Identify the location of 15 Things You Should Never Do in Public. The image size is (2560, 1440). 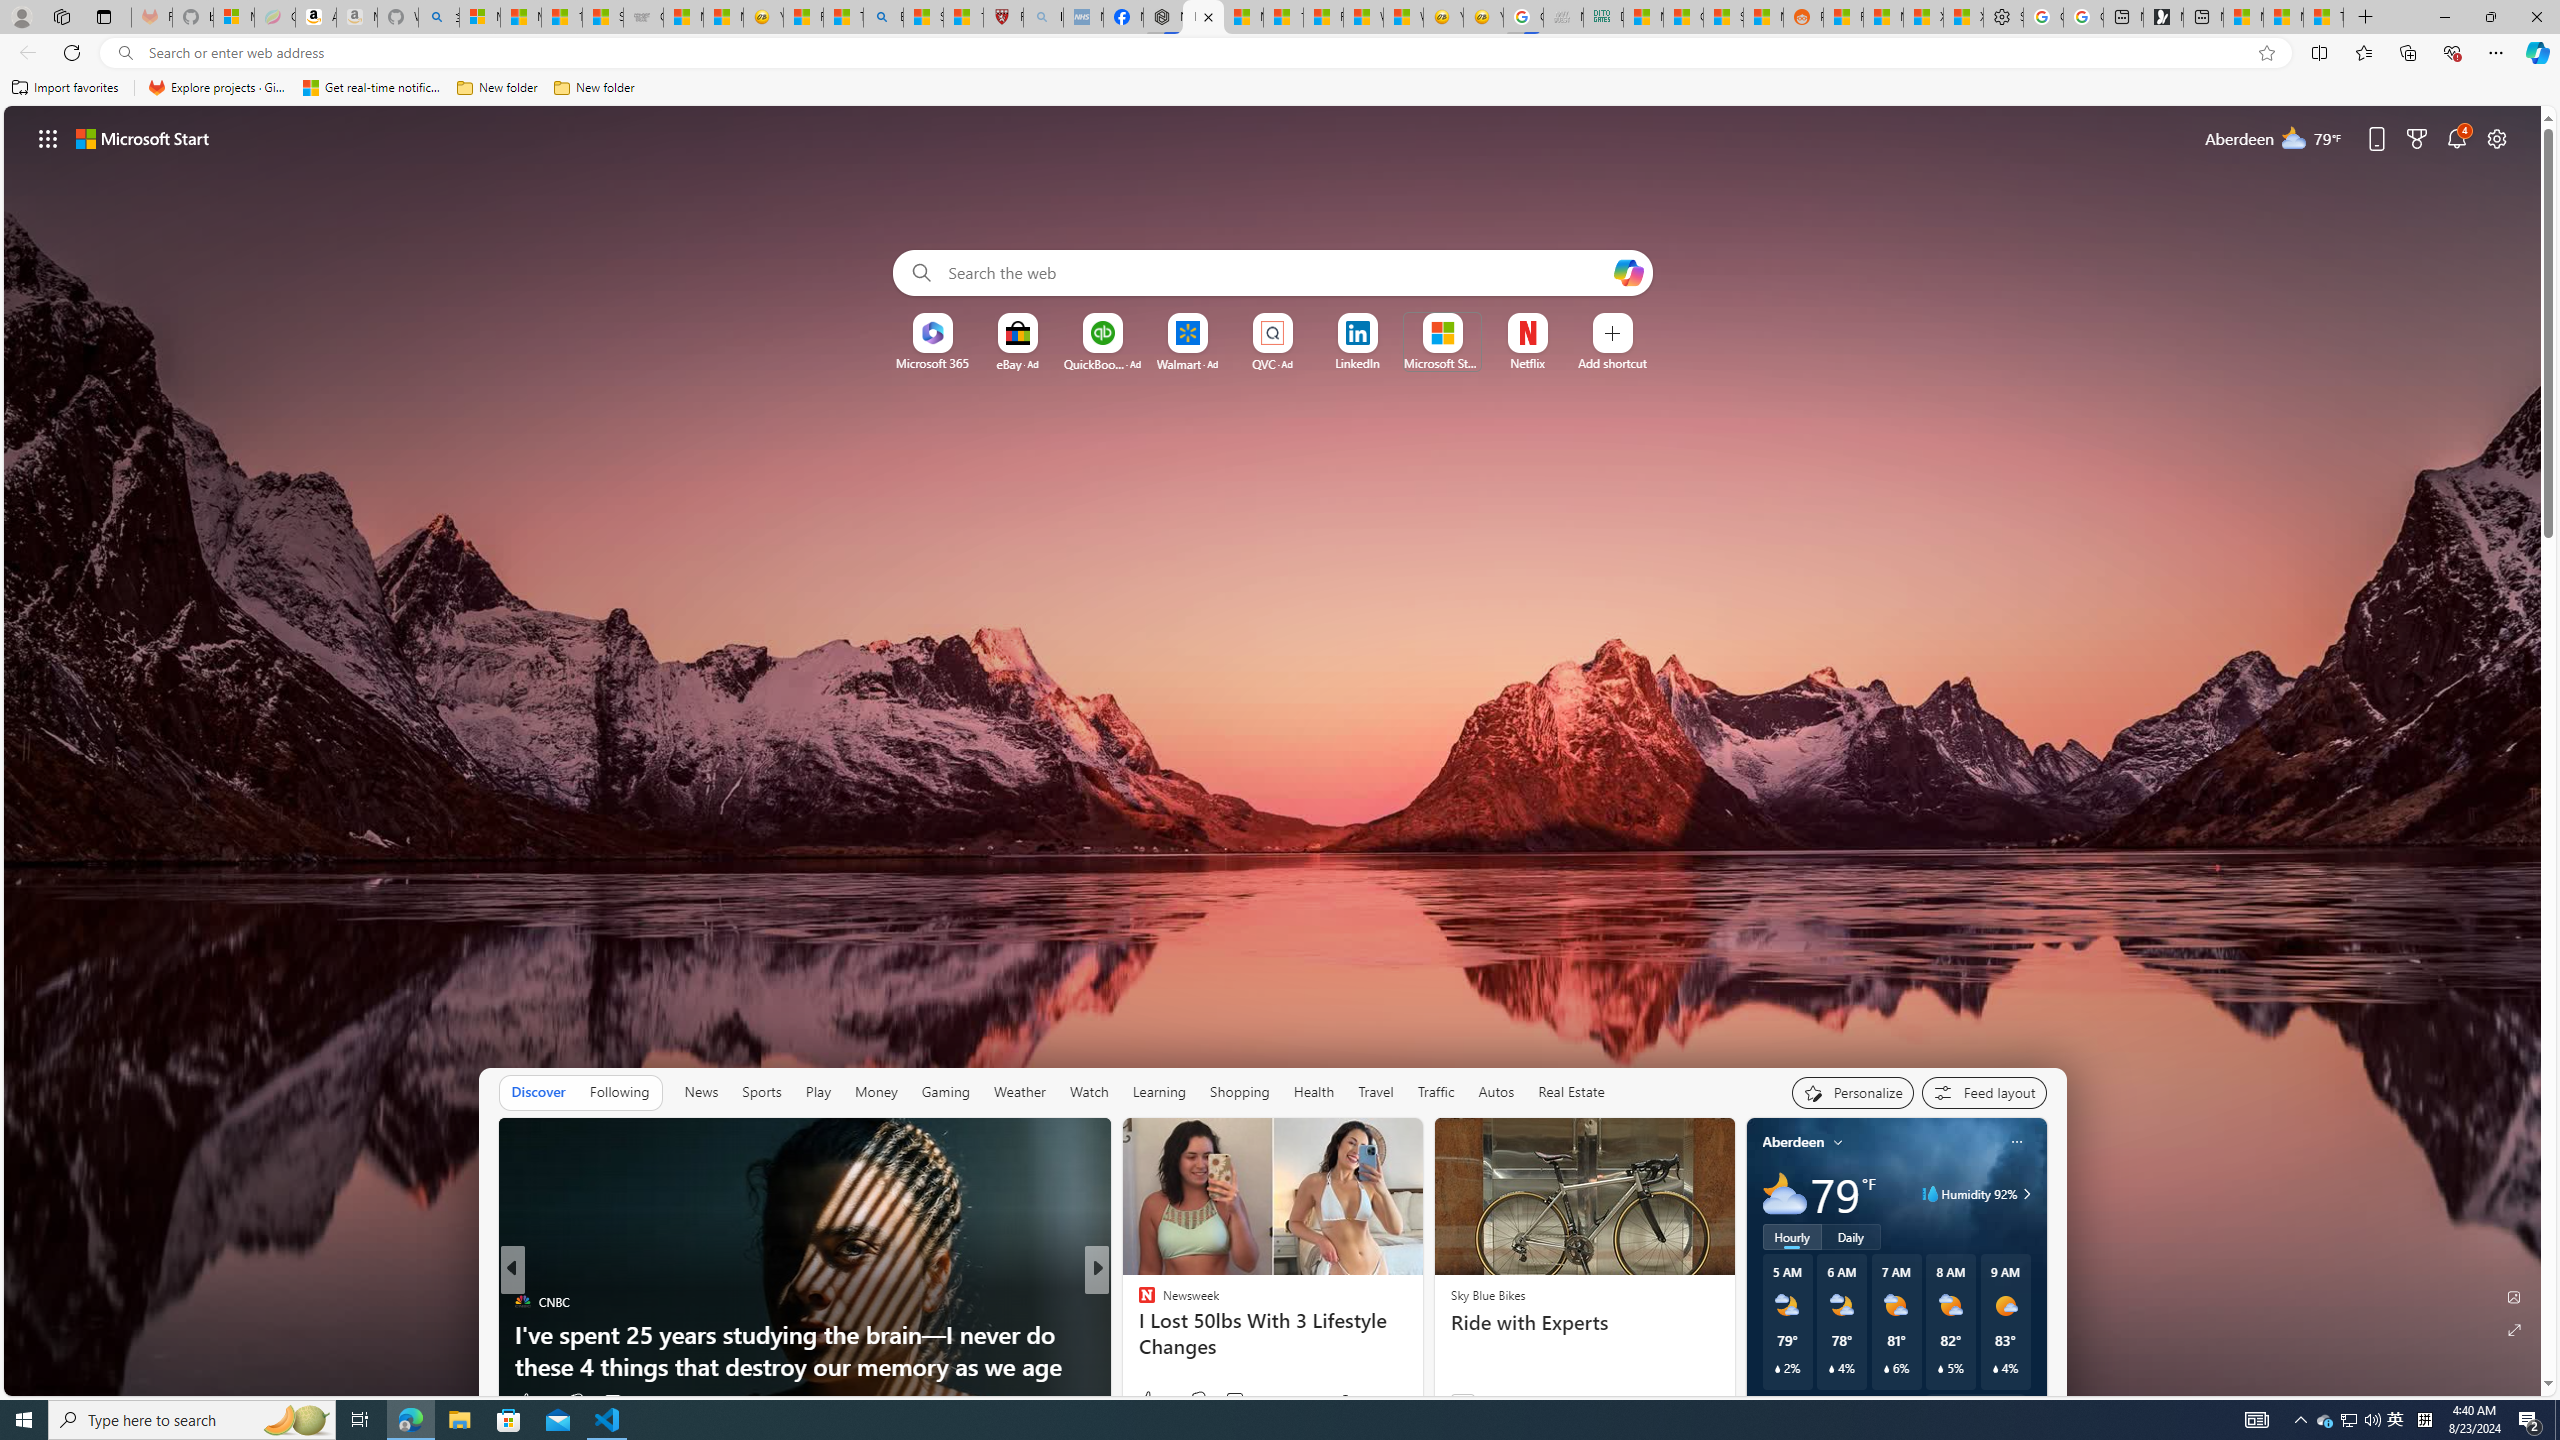
(1419, 1366).